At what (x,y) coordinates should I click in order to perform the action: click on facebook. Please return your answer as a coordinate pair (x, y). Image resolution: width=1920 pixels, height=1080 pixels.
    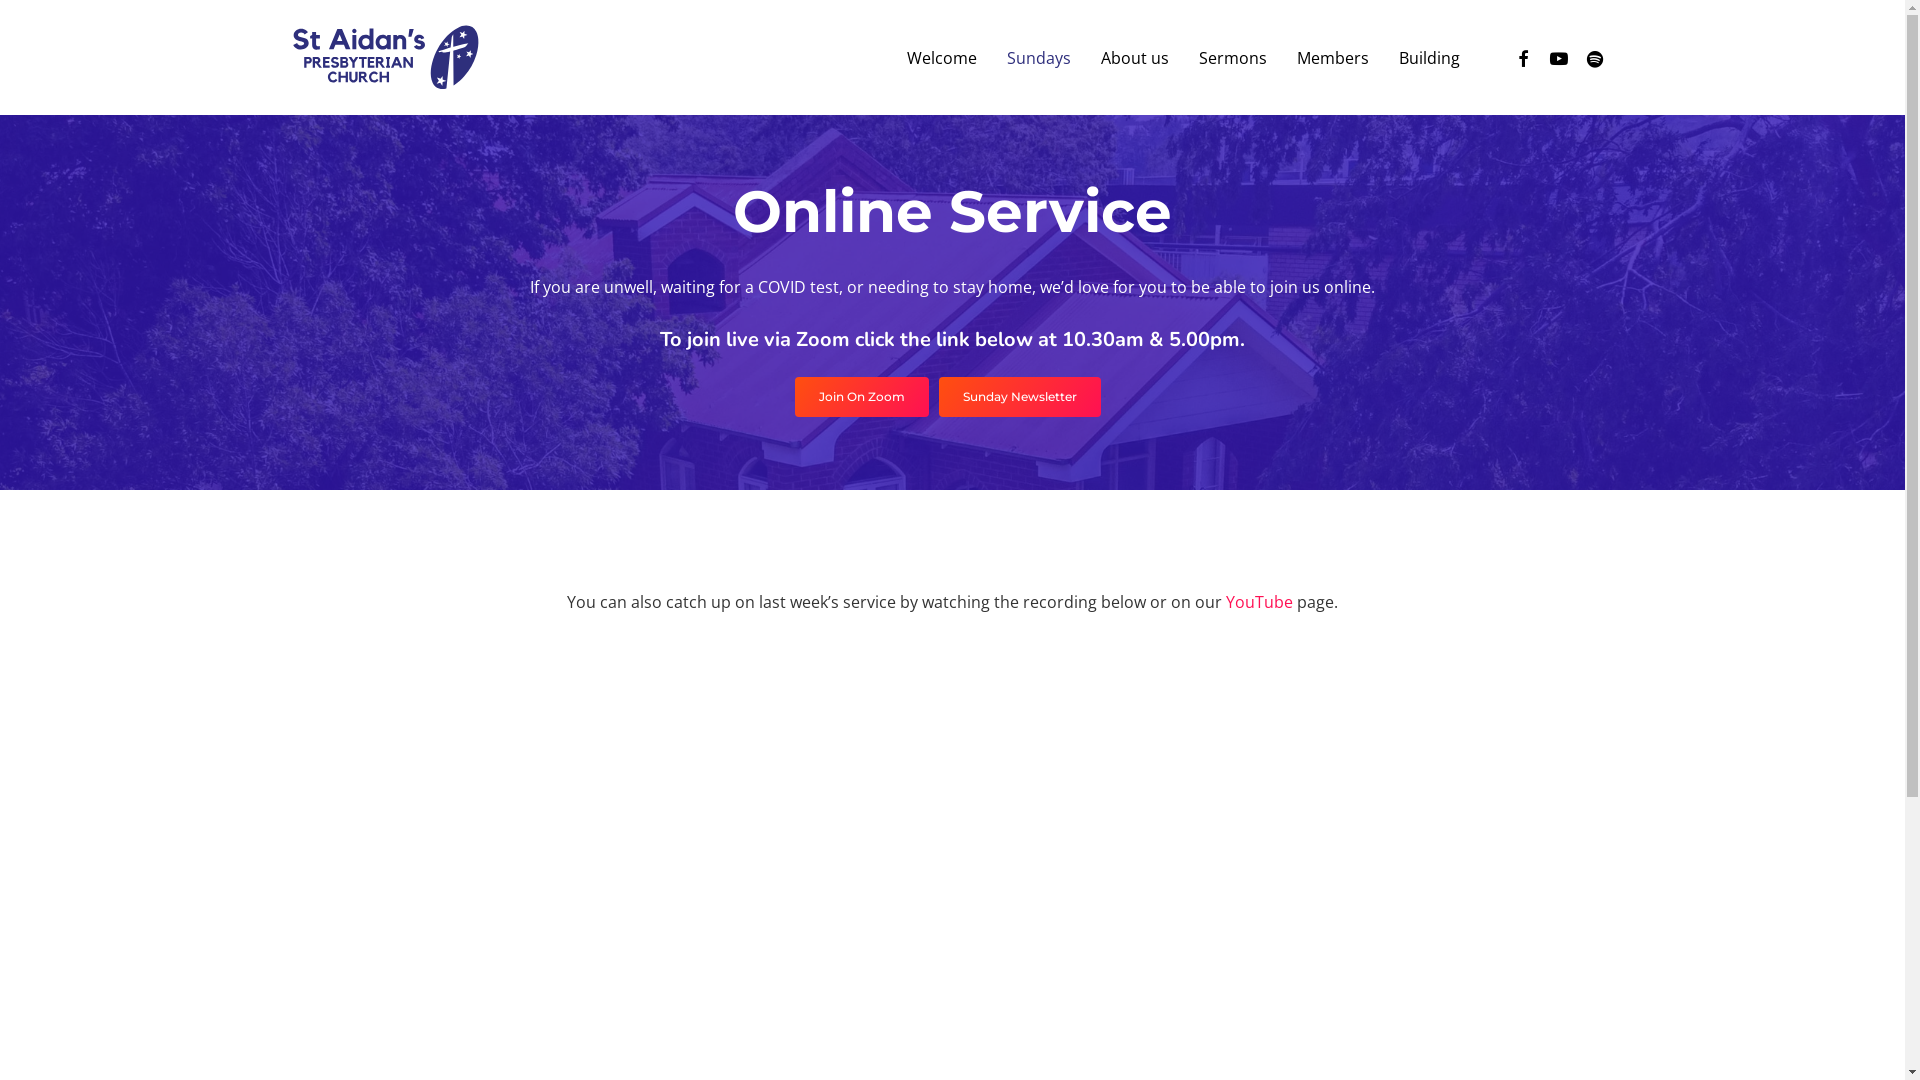
    Looking at the image, I should click on (1522, 58).